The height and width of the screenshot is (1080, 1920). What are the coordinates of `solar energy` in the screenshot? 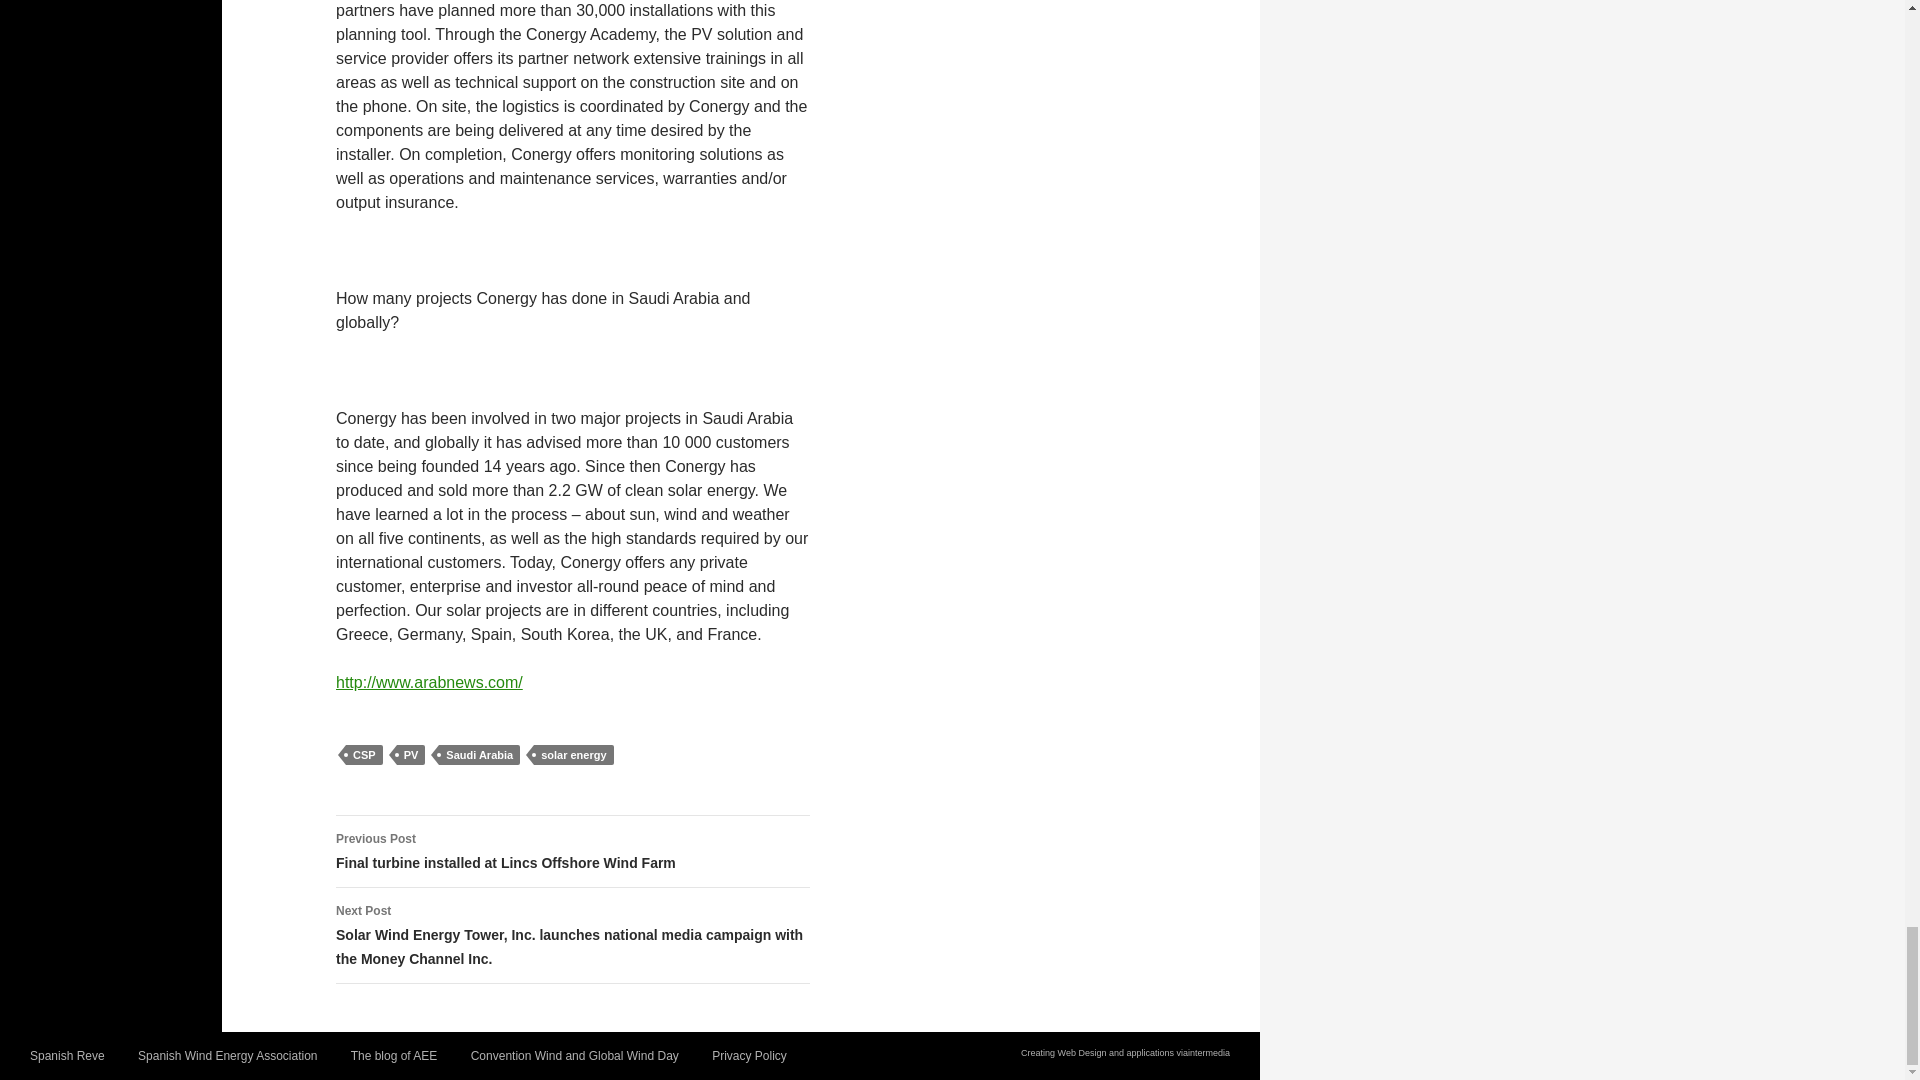 It's located at (572, 754).